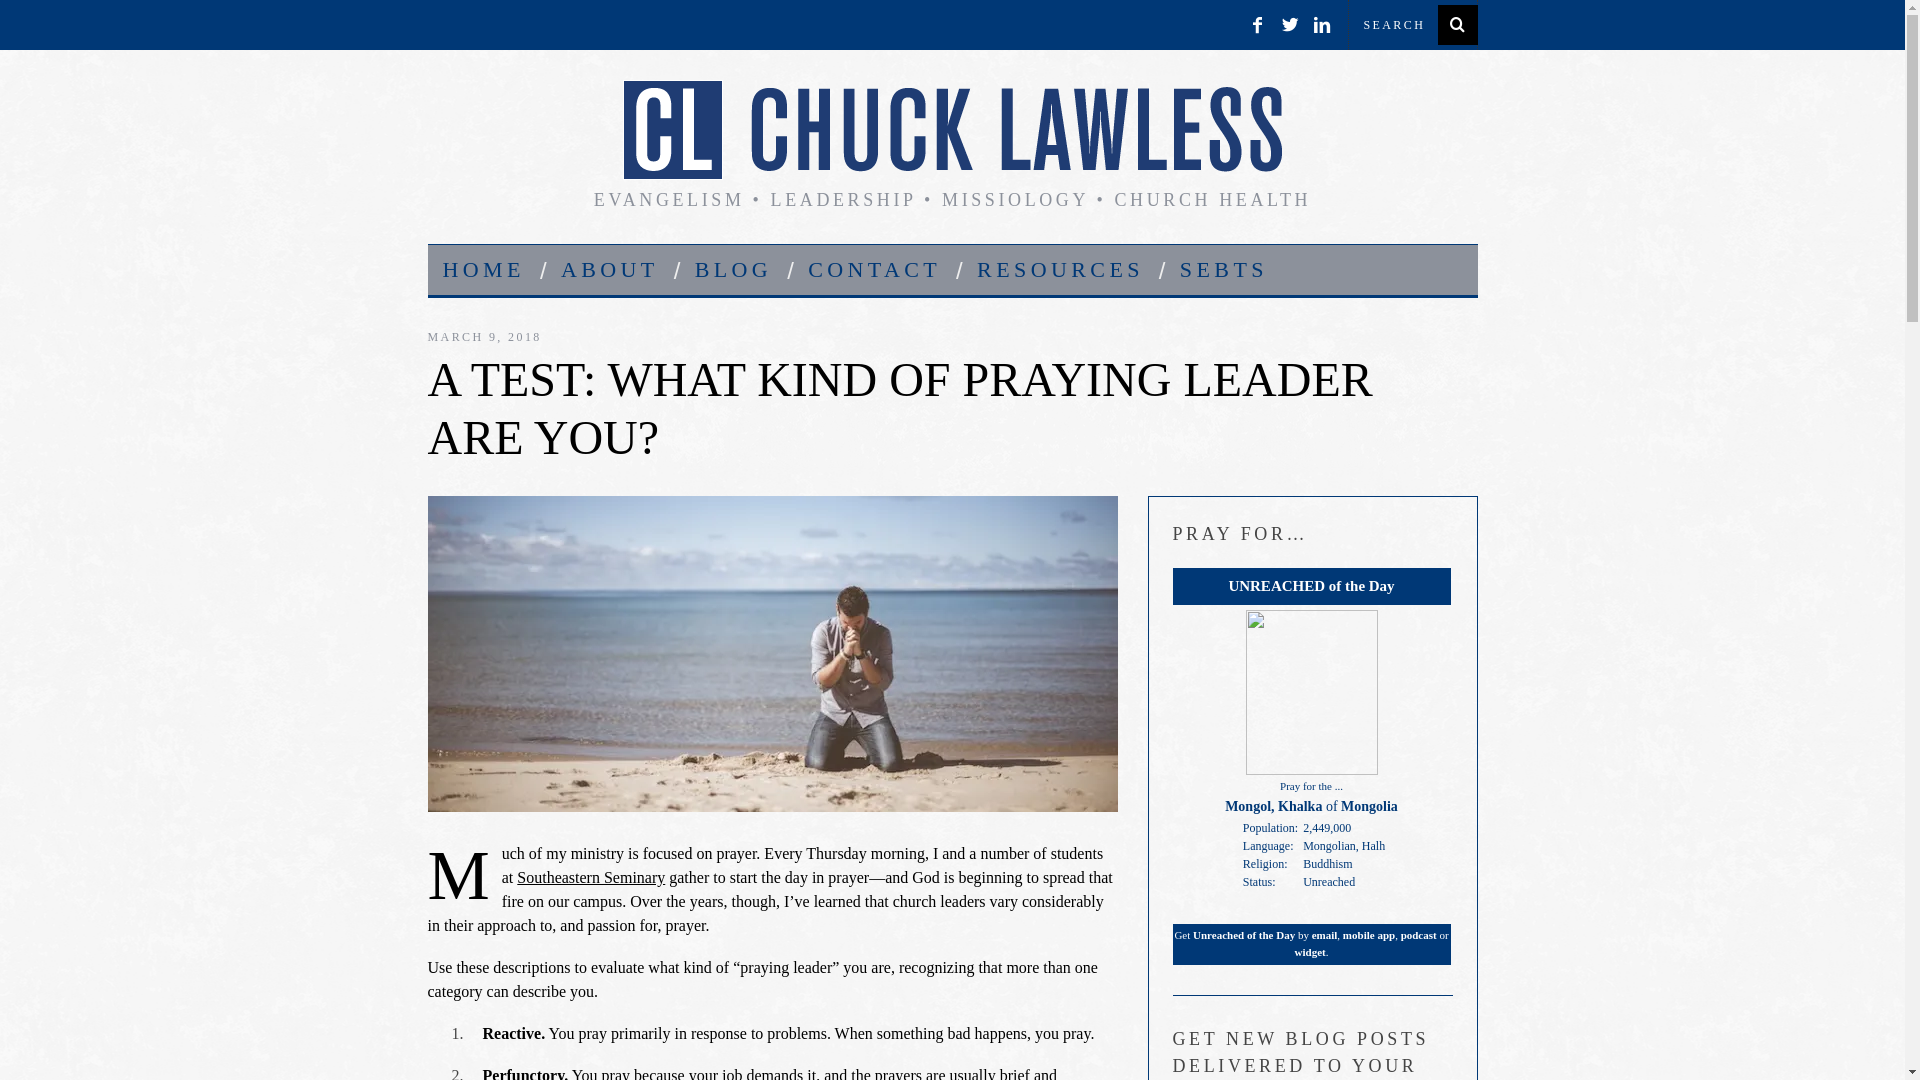 The height and width of the screenshot is (1080, 1920). I want to click on Display the Unreached People of the Day on your website, so click(1310, 586).